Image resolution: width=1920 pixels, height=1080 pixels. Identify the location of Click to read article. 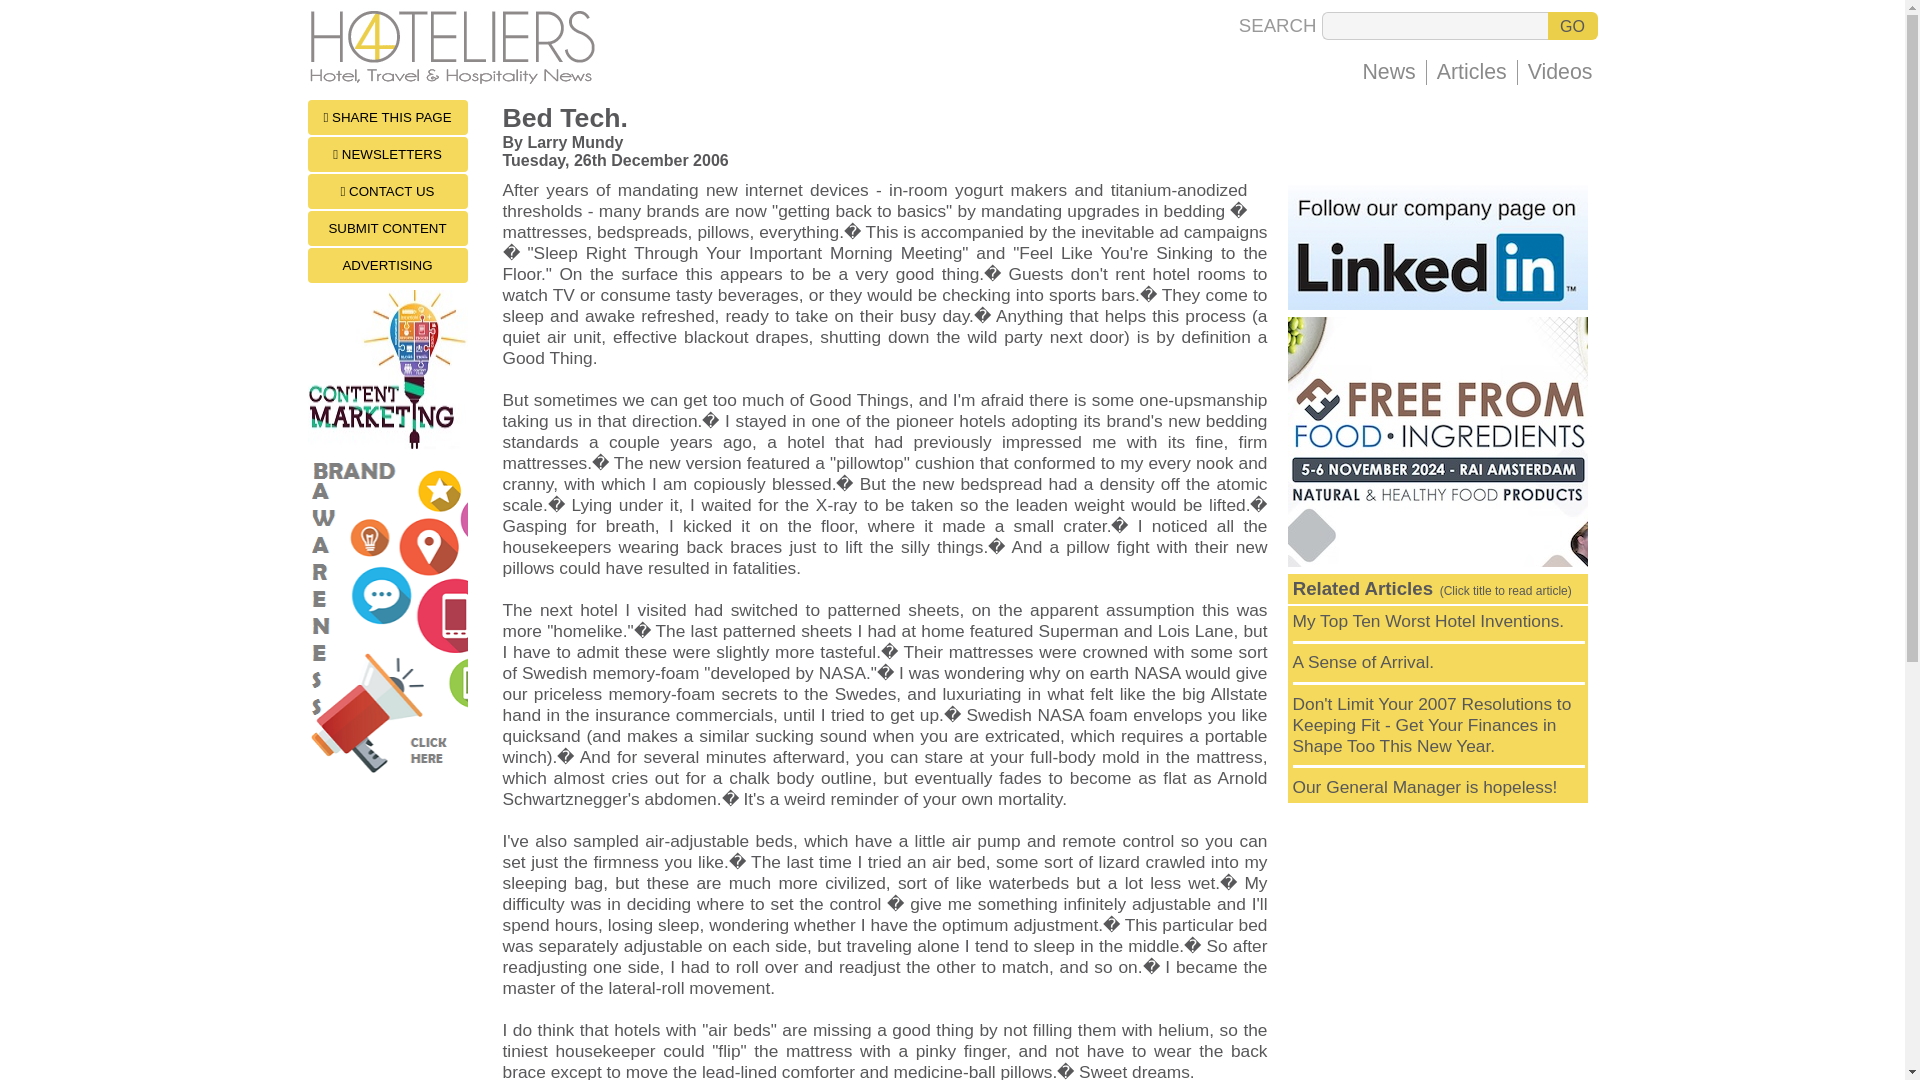
(1428, 620).